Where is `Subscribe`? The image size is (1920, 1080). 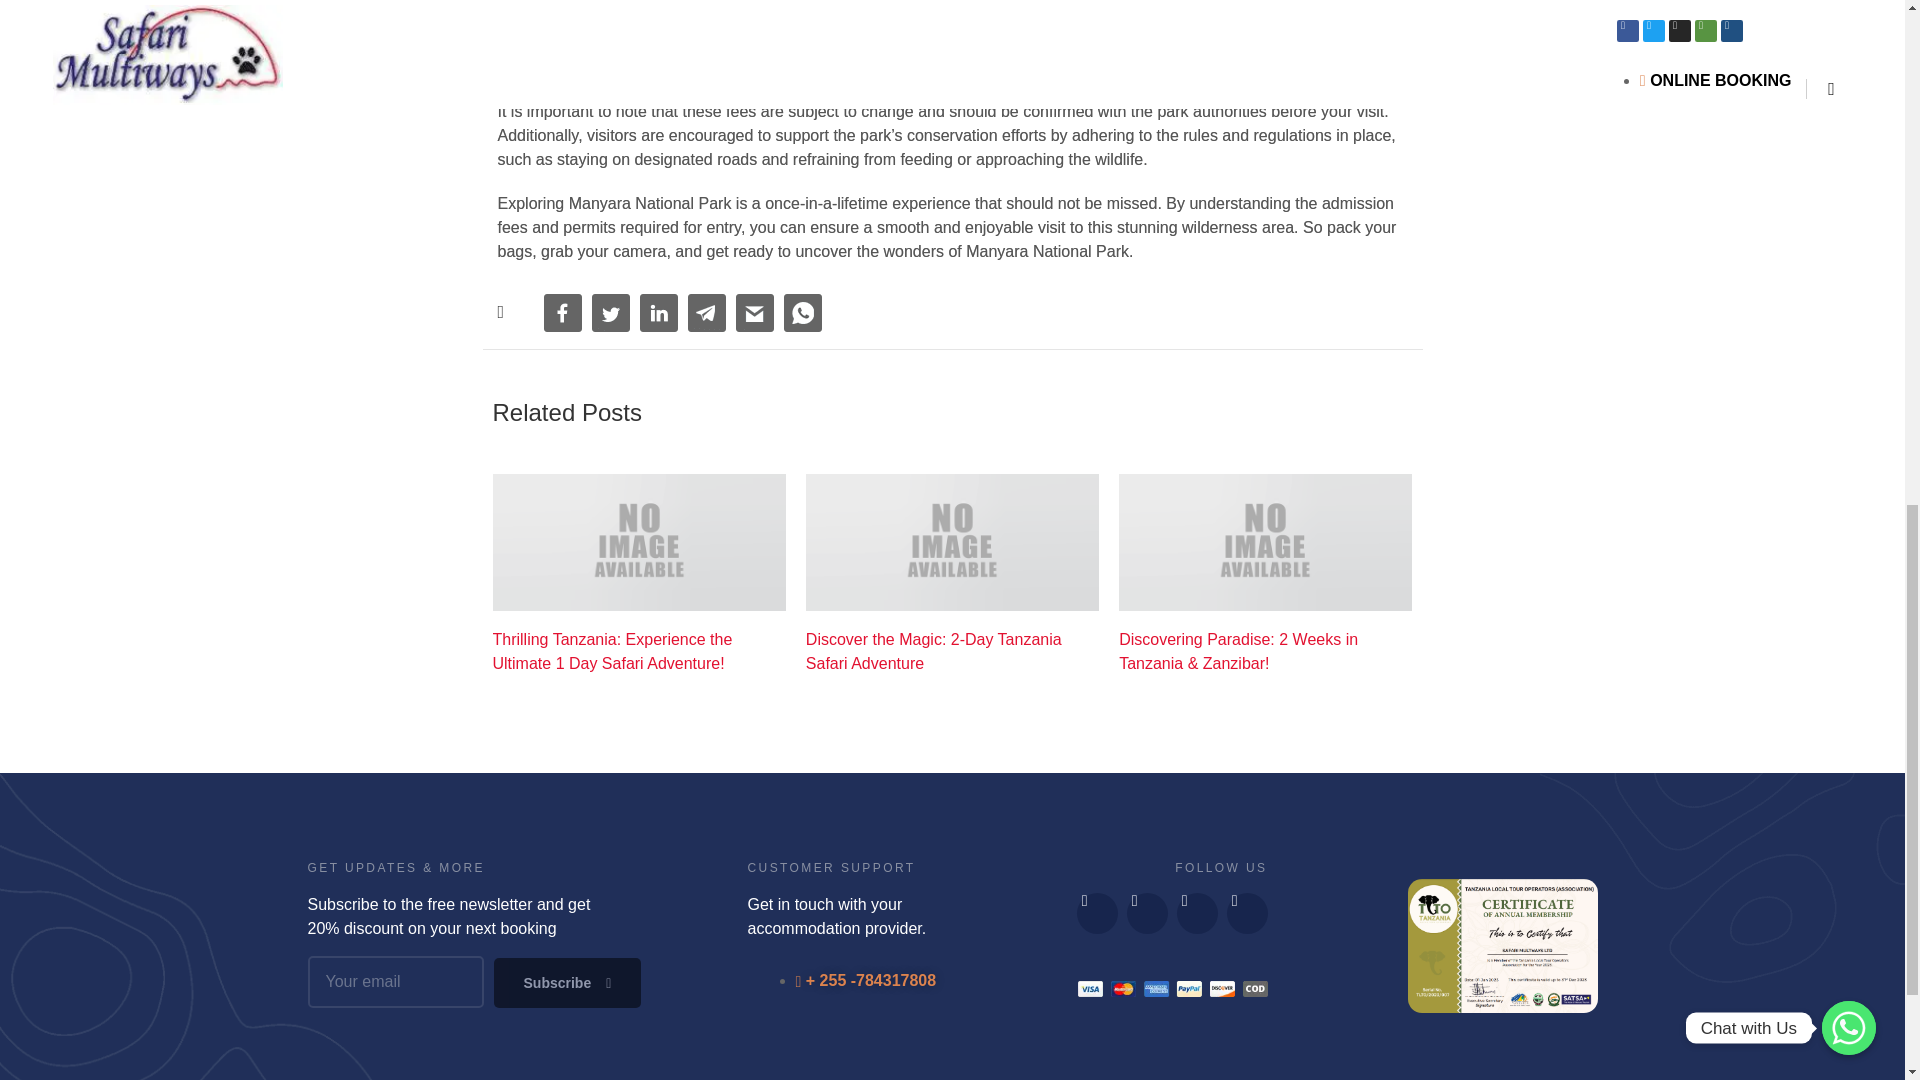
Subscribe is located at coordinates (567, 982).